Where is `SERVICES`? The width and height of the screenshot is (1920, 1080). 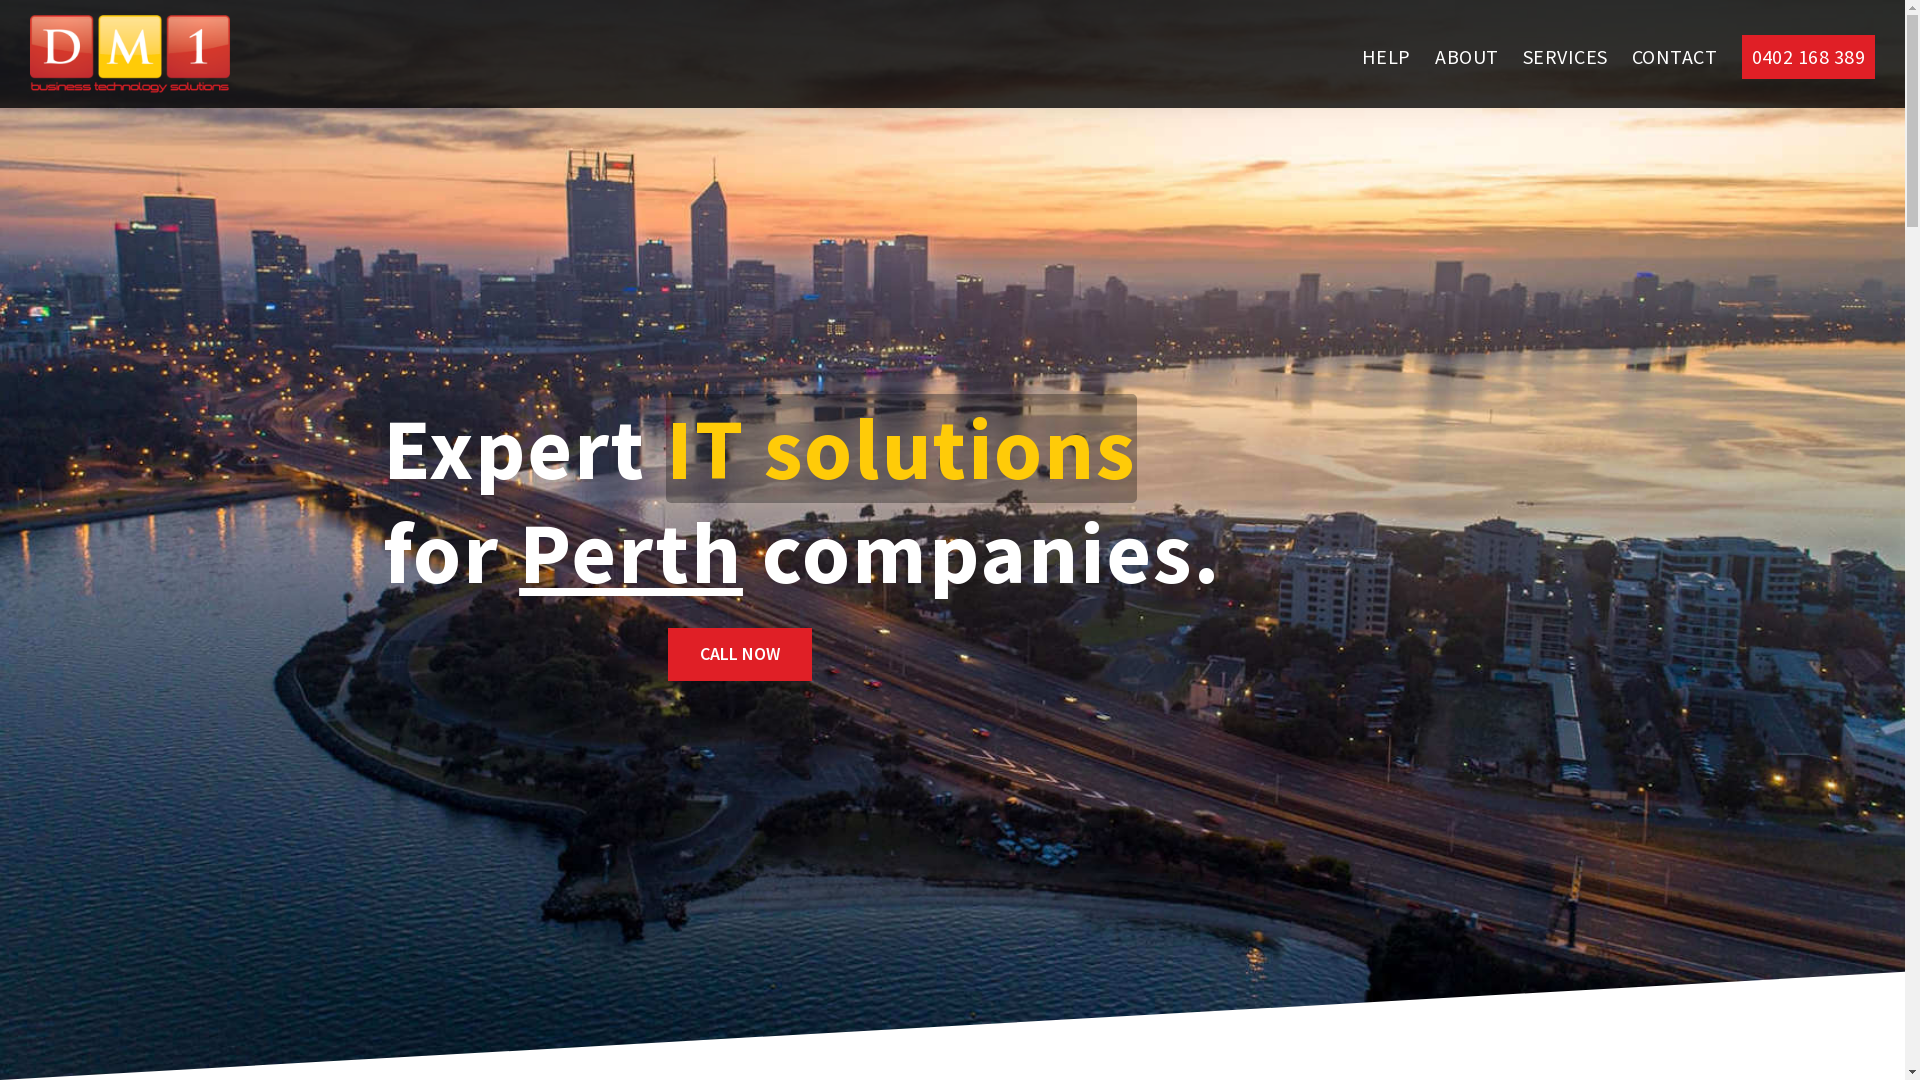 SERVICES is located at coordinates (1566, 57).